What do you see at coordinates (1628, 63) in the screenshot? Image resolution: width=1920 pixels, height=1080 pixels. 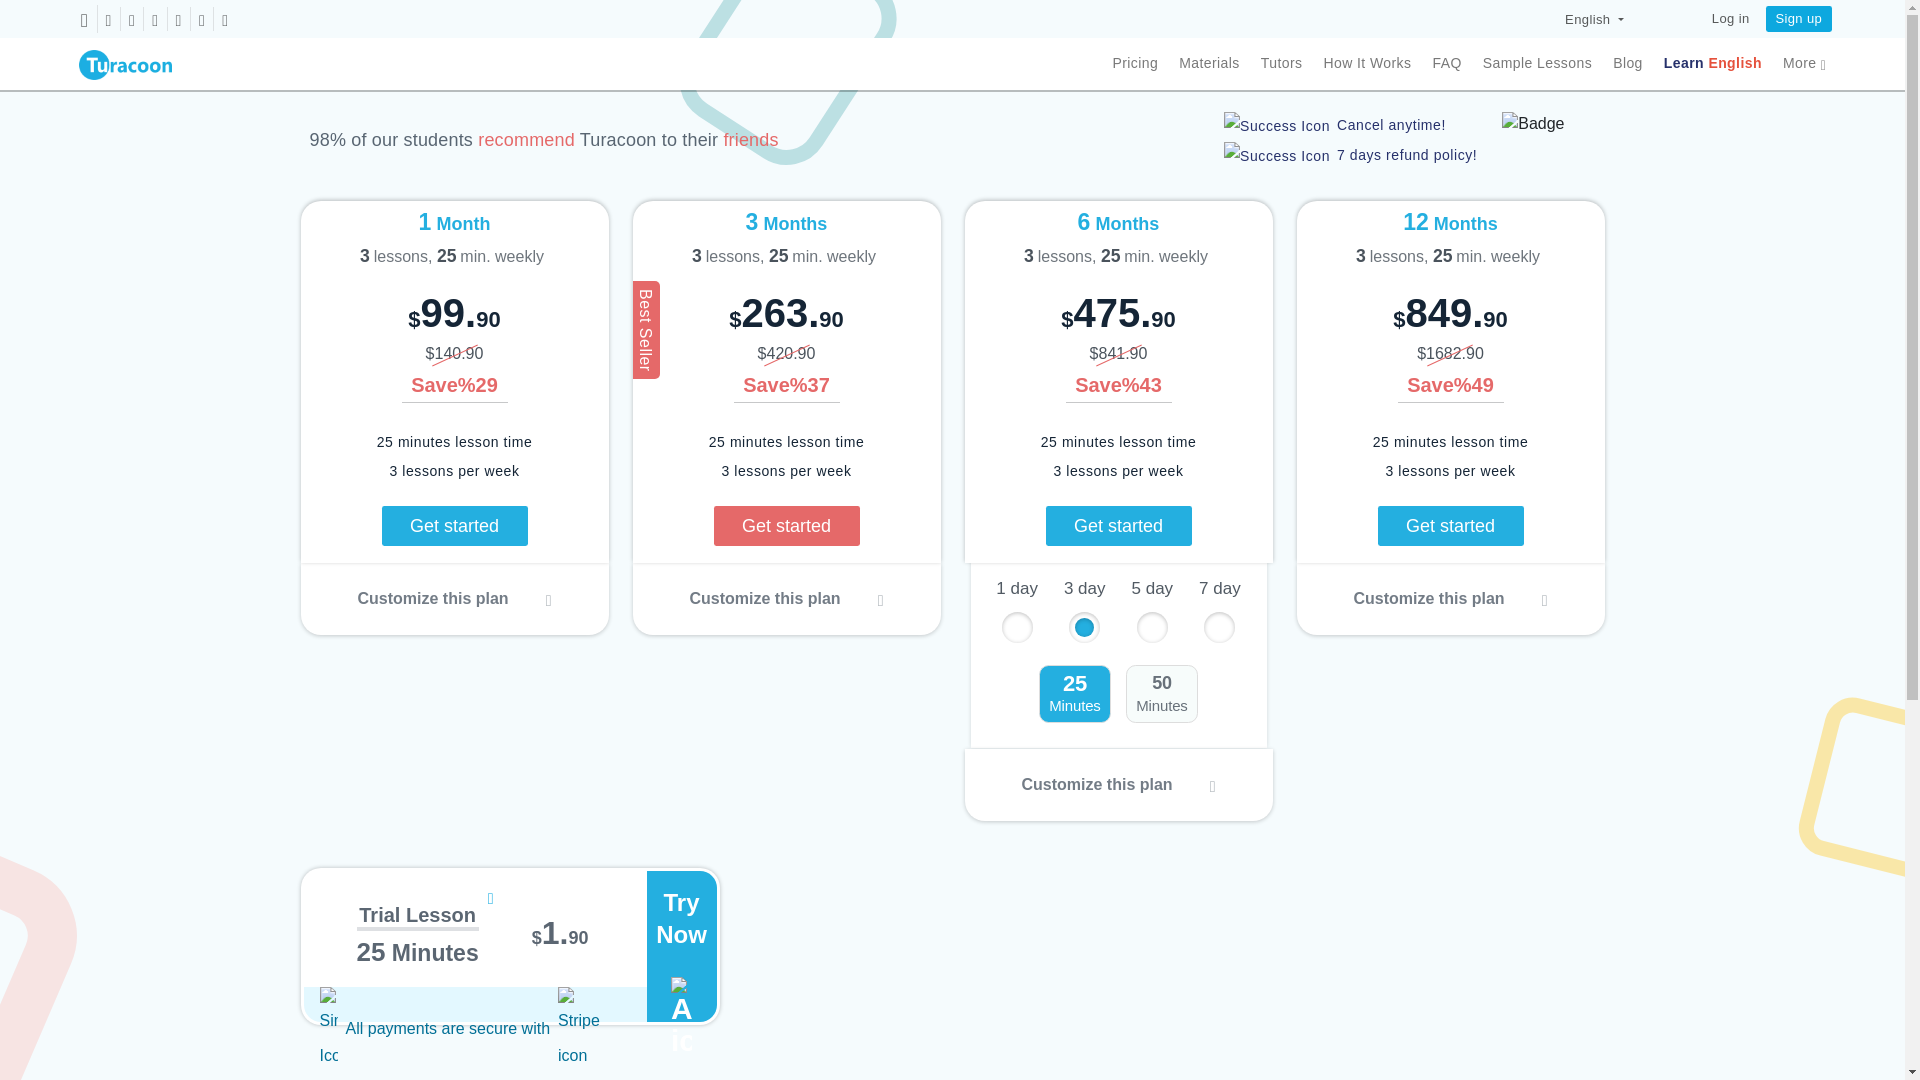 I see `Blog` at bounding box center [1628, 63].